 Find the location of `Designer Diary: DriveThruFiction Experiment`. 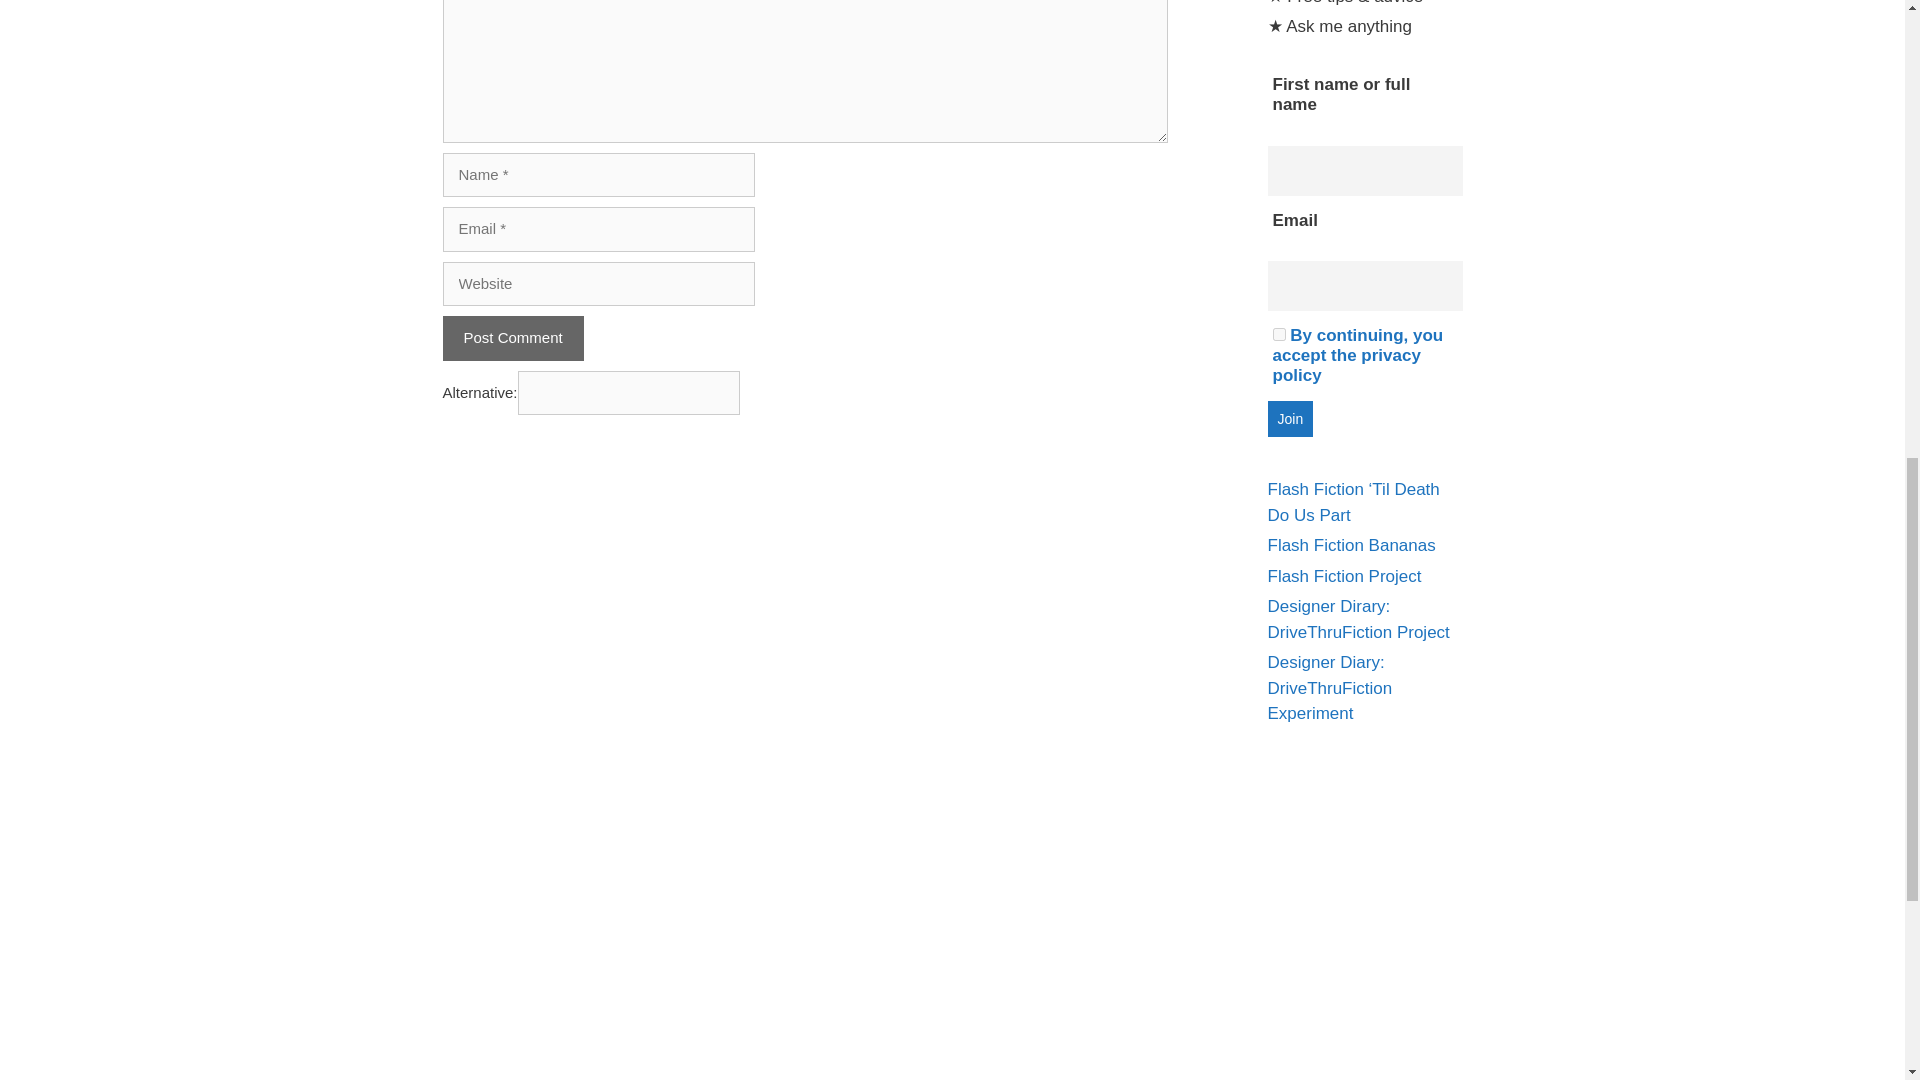

Designer Diary: DriveThruFiction Experiment is located at coordinates (1330, 688).